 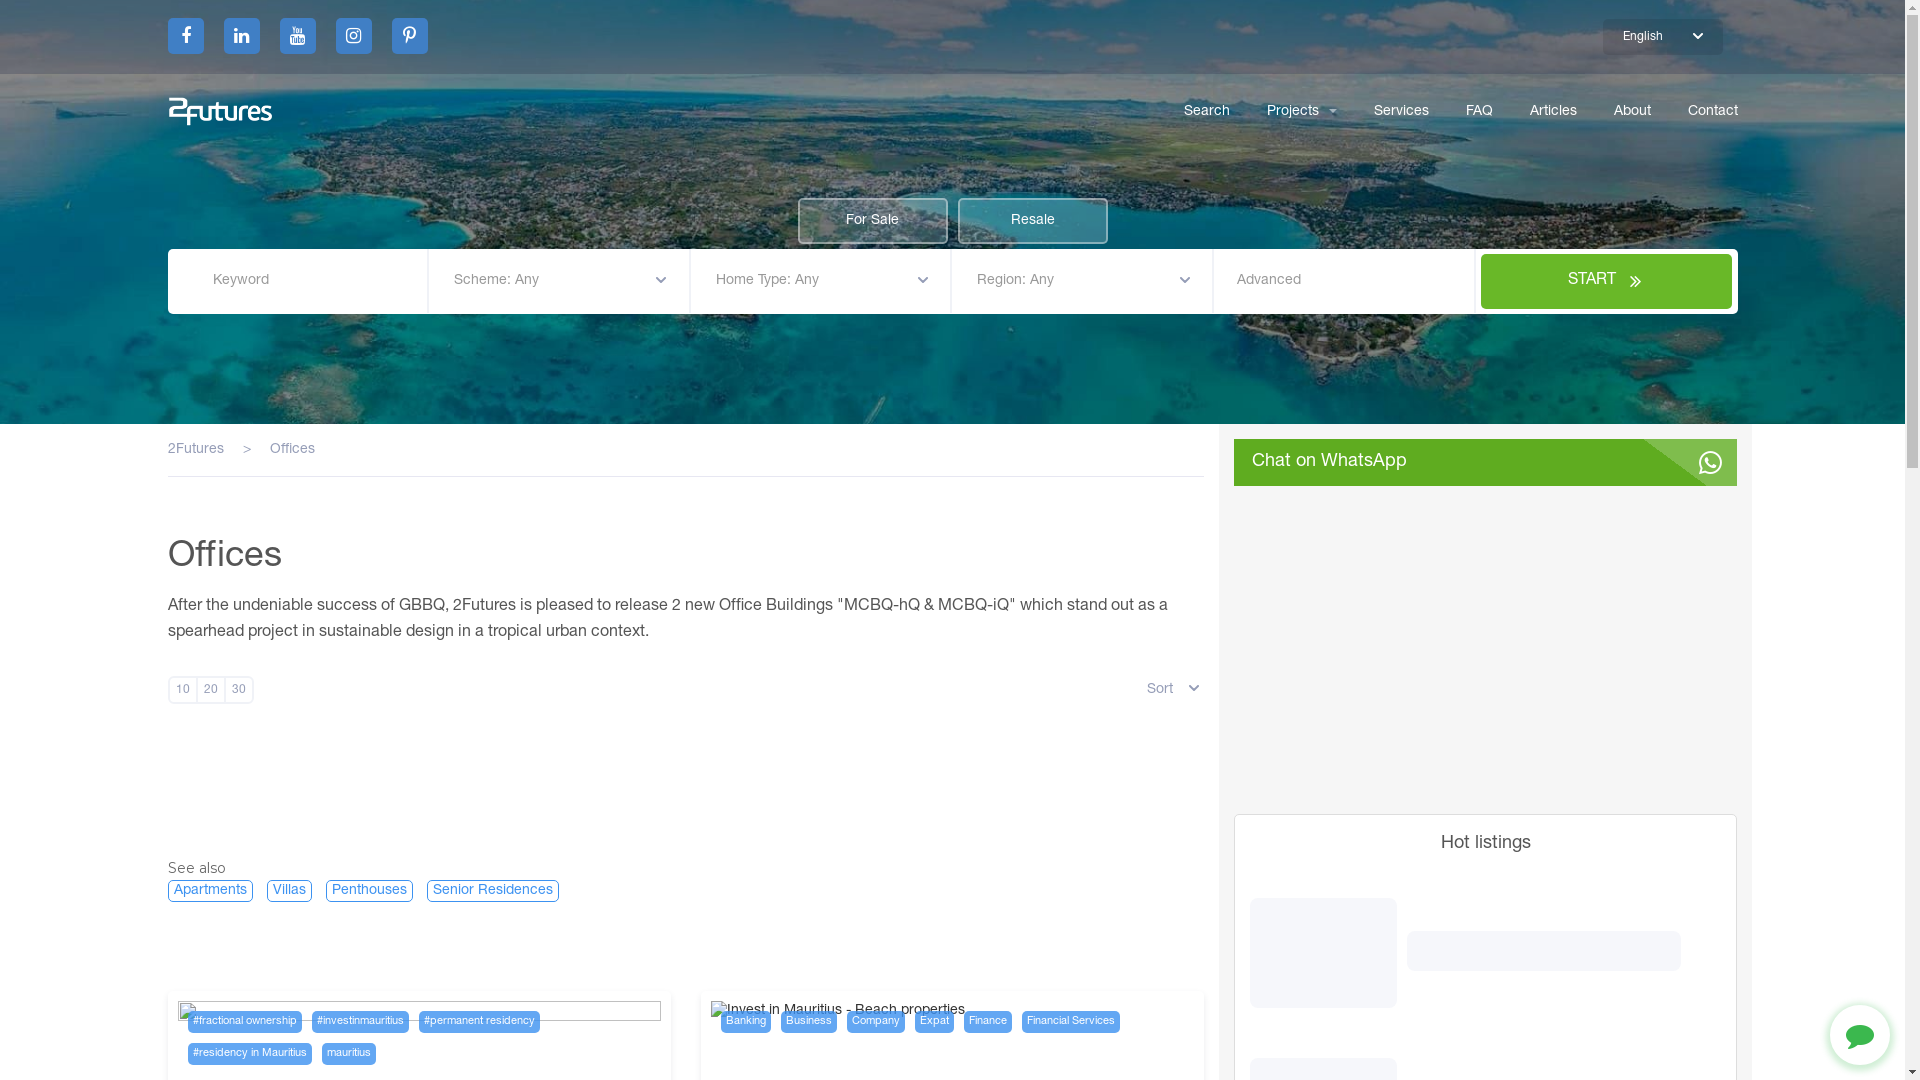 I want to click on Banking, so click(x=746, y=1022).